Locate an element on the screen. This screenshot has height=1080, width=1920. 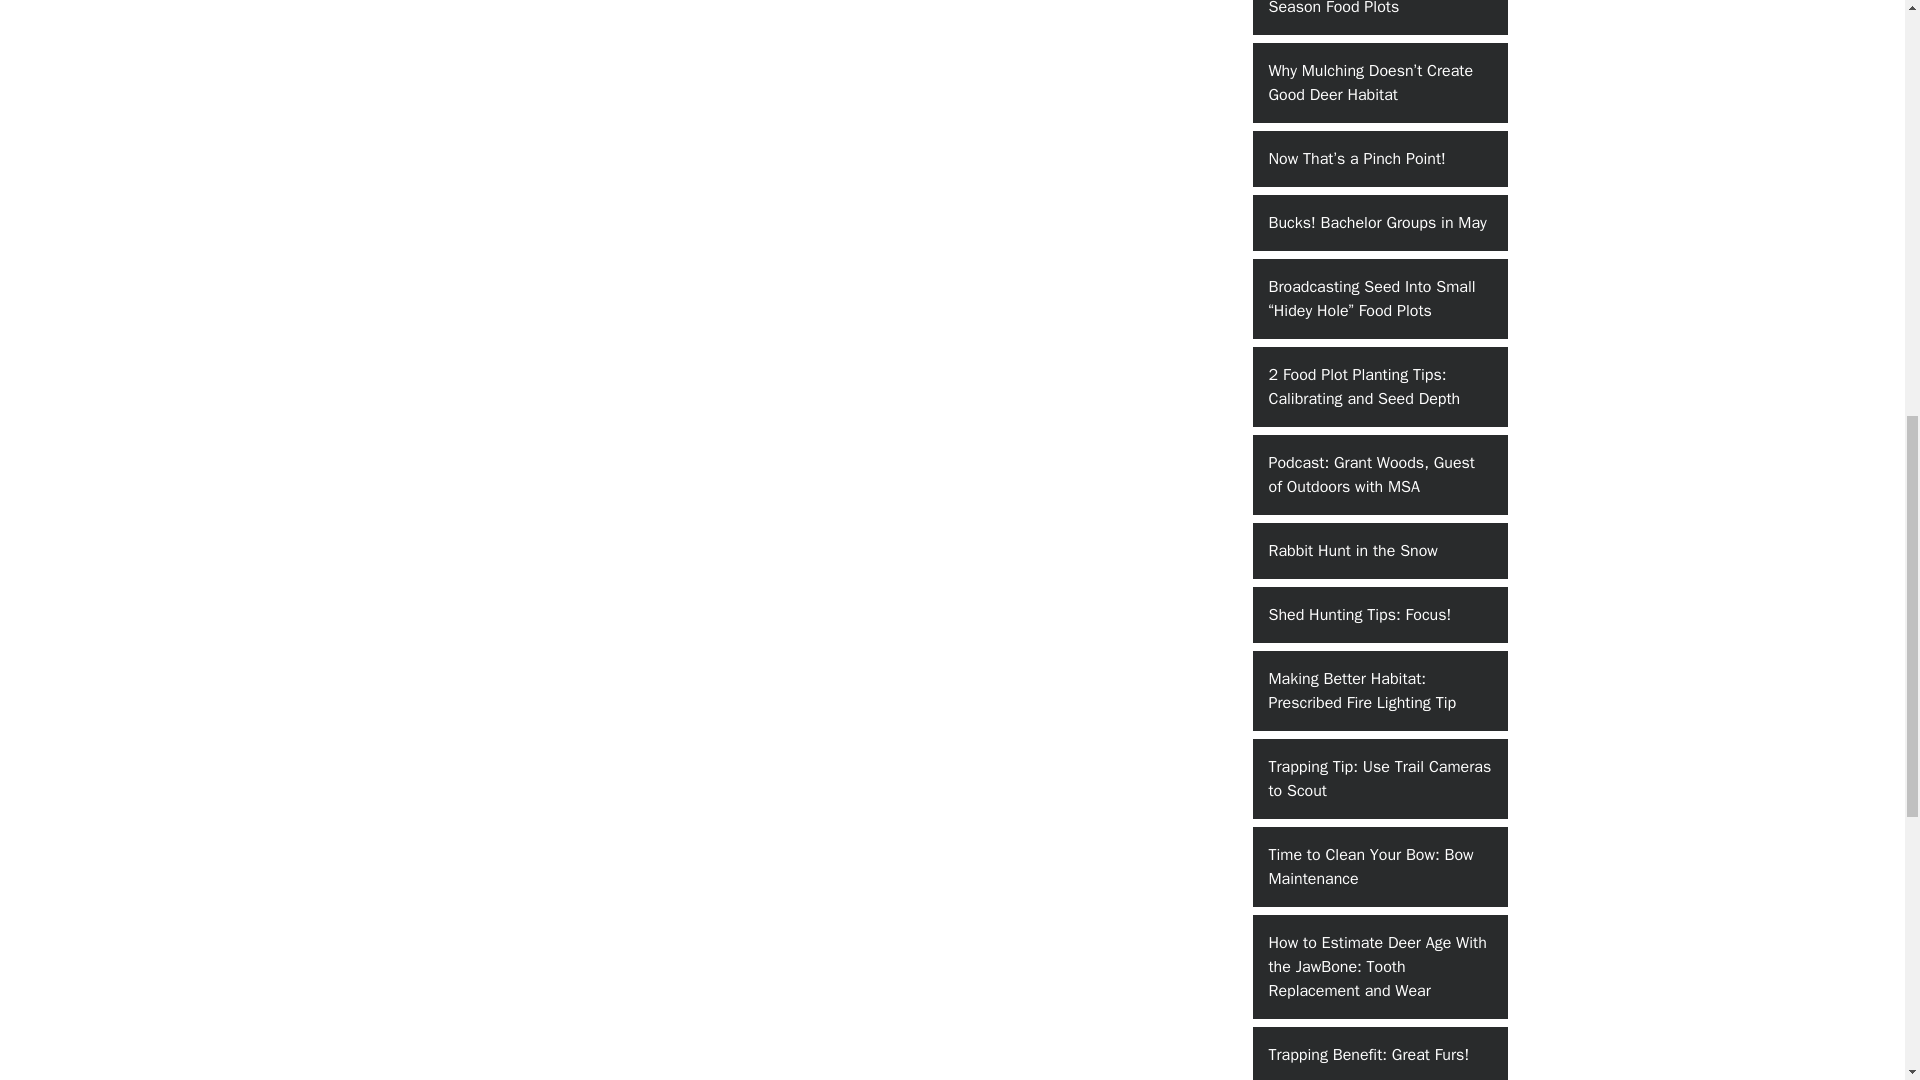
Shed Hunting Tips: Focus! is located at coordinates (1379, 614).